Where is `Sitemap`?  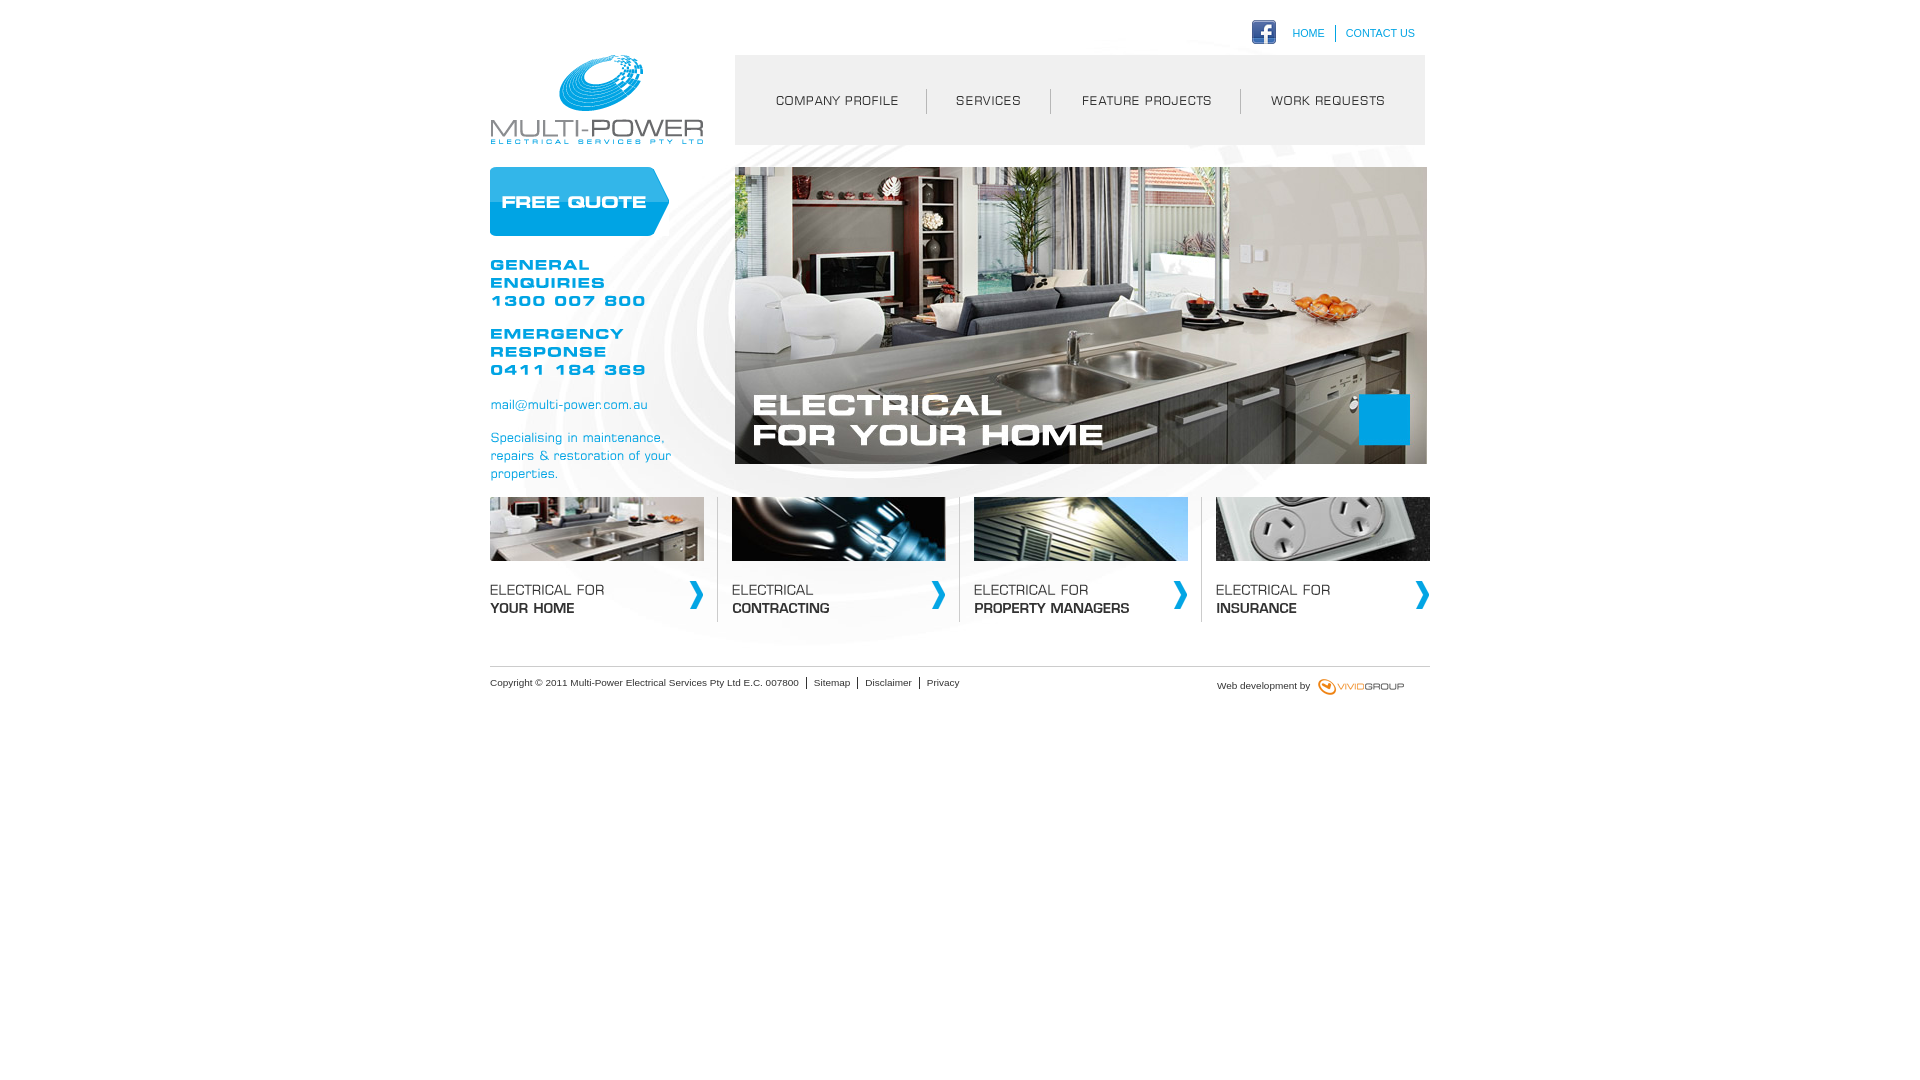
Sitemap is located at coordinates (832, 683).